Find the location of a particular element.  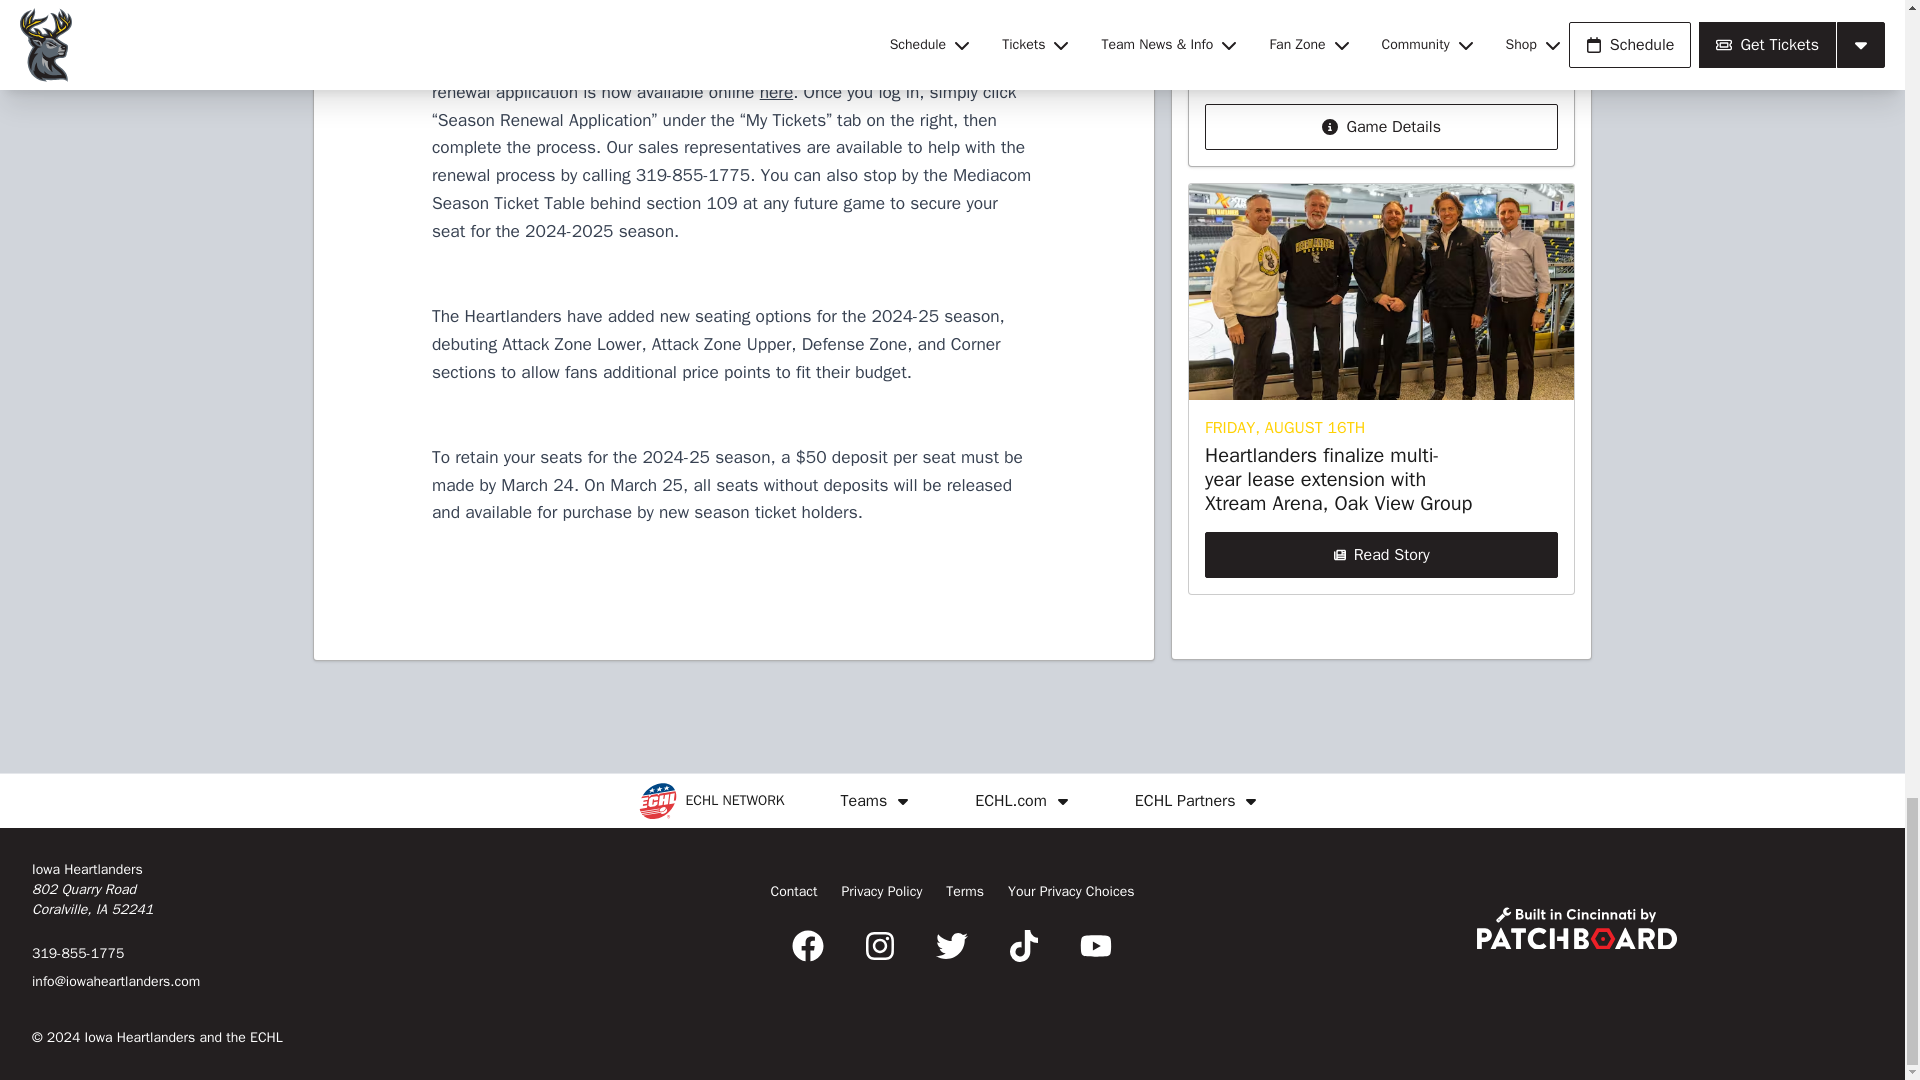

YouTube is located at coordinates (1095, 946).